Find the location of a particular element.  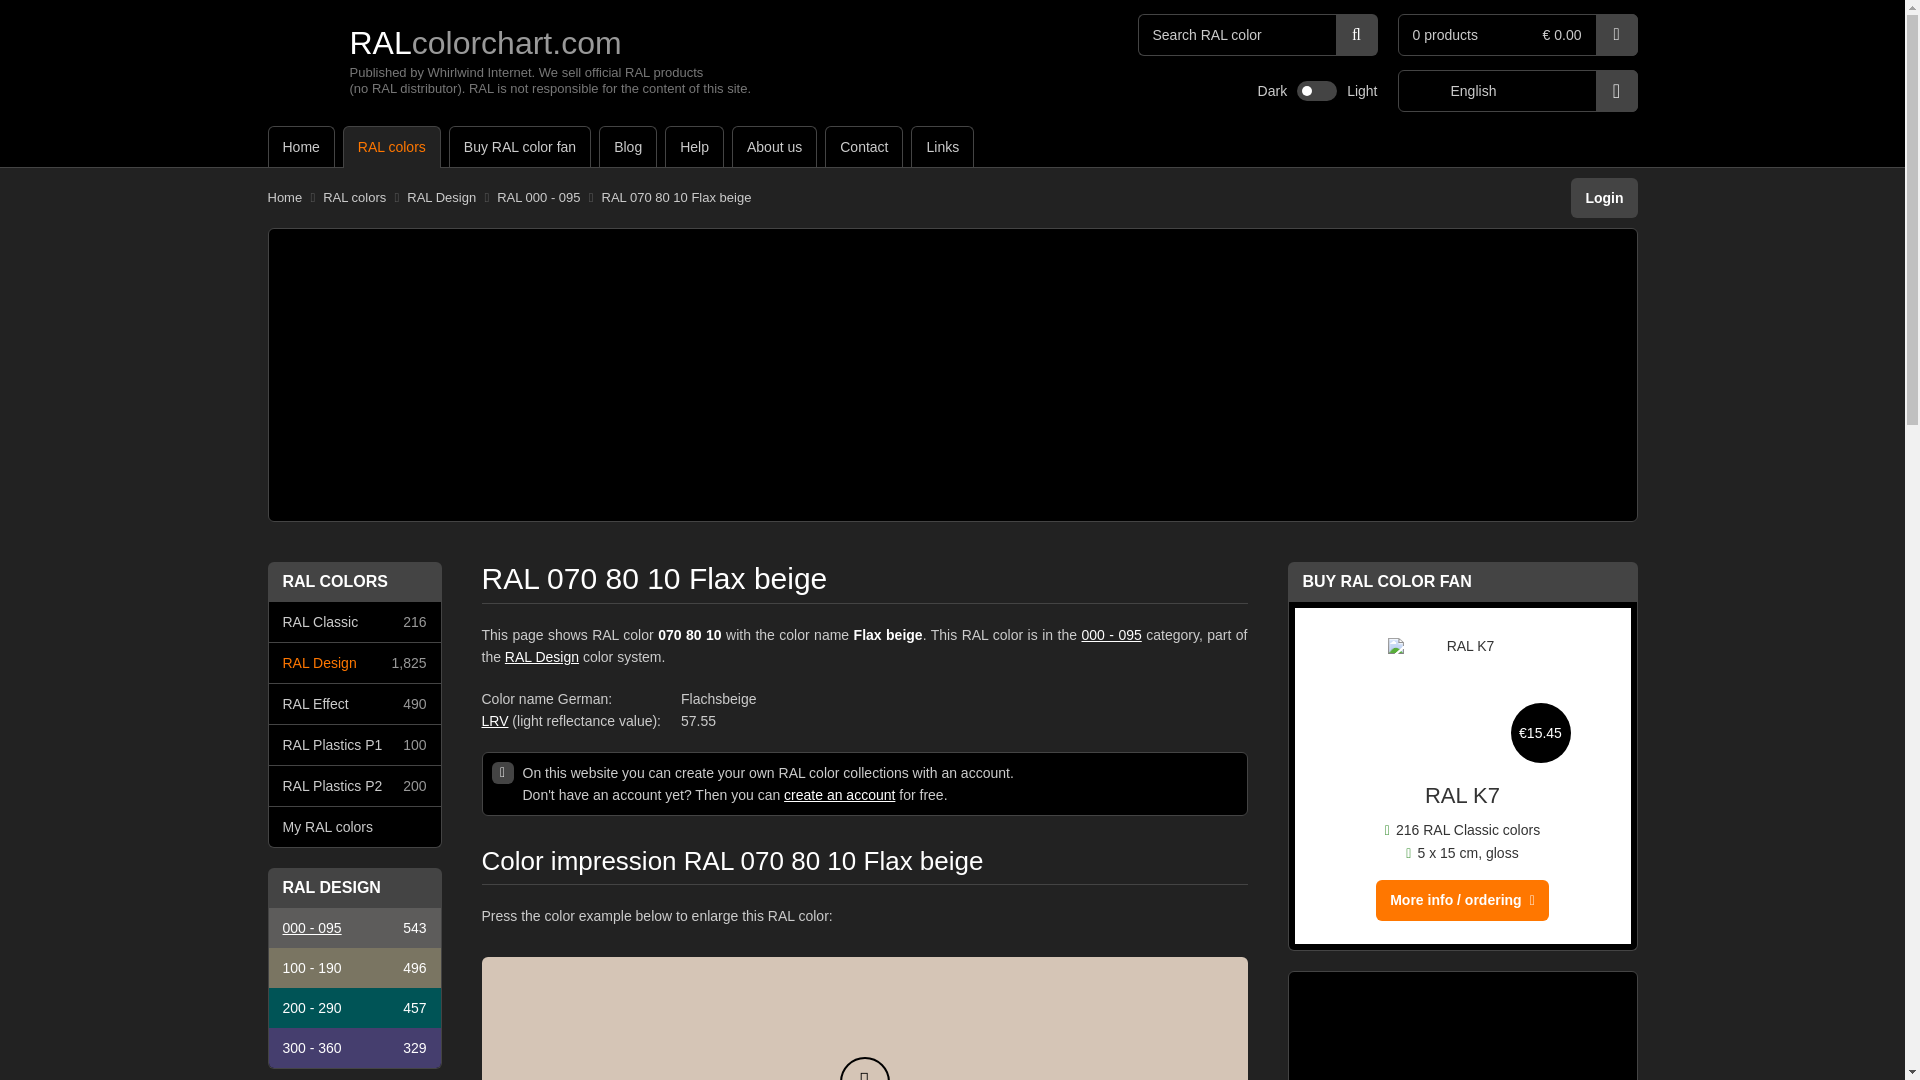

Search is located at coordinates (1357, 35).